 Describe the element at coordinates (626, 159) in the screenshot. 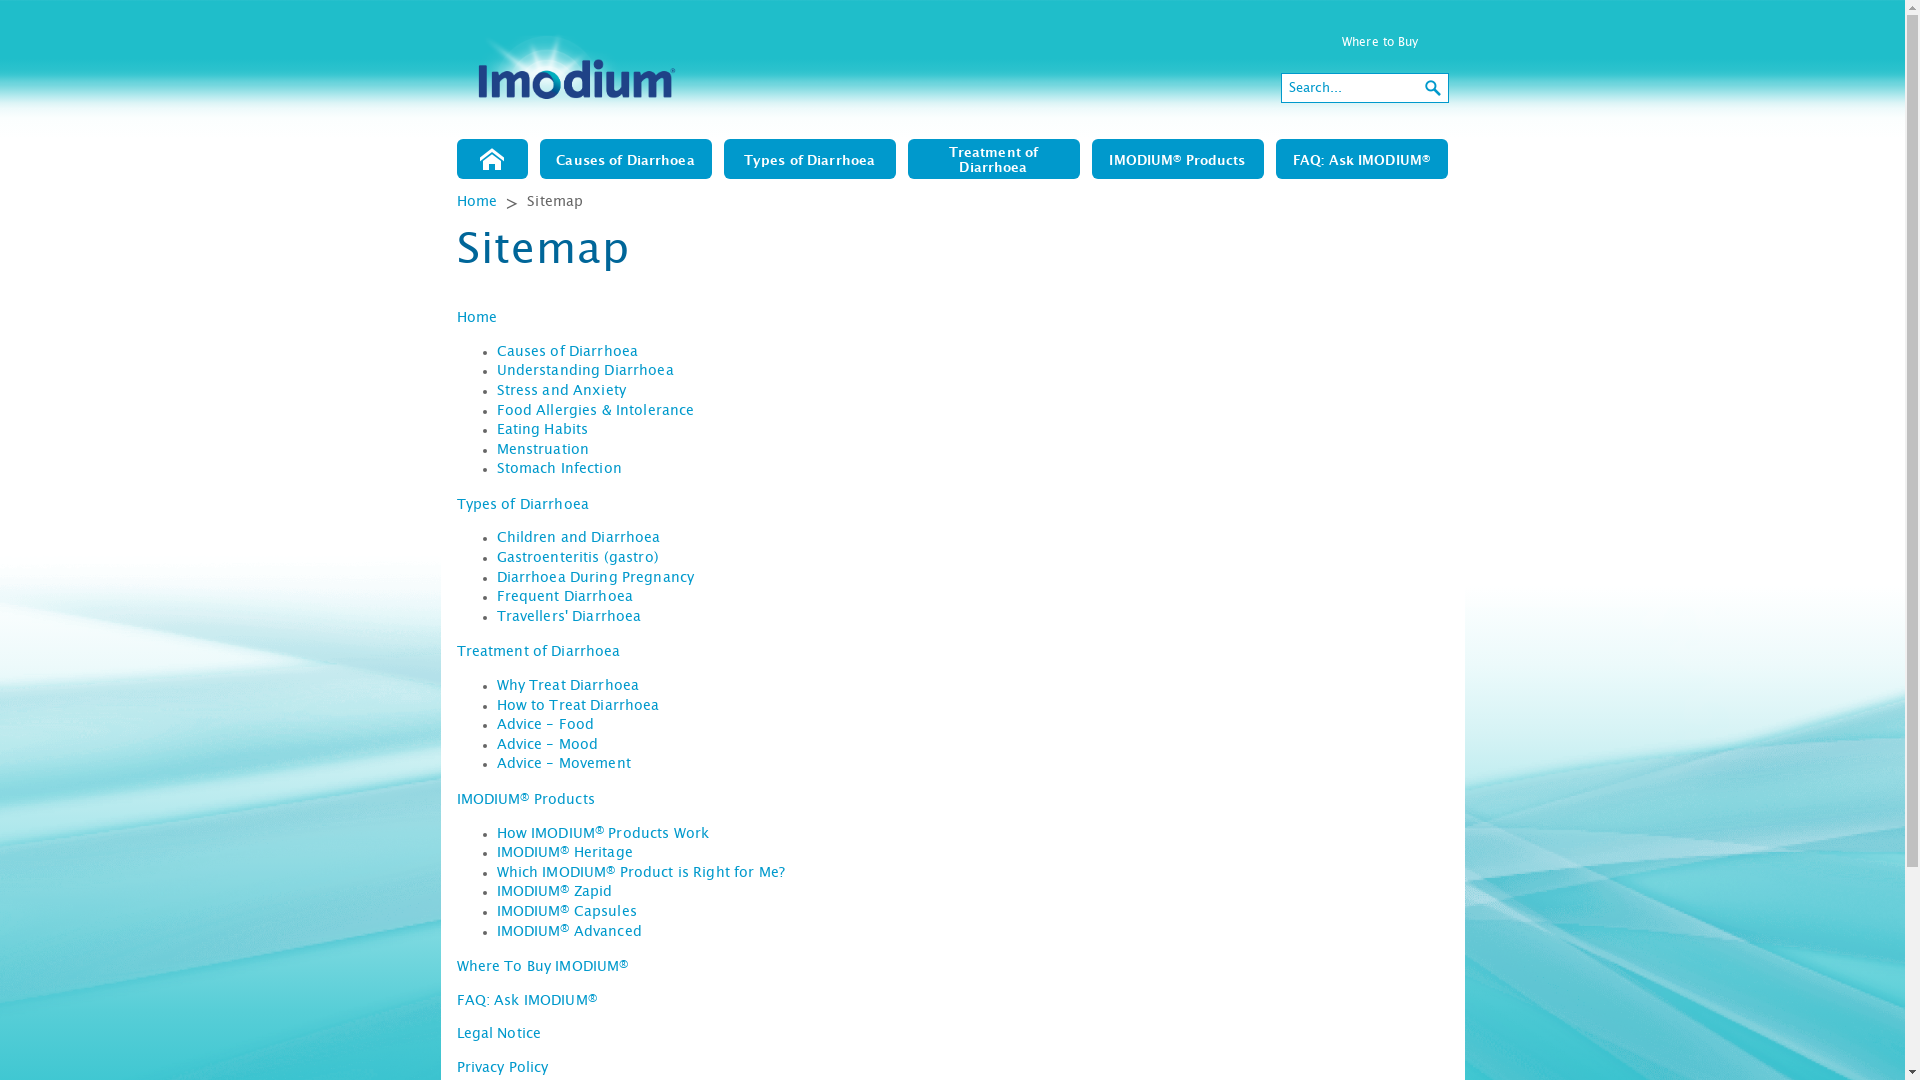

I see `Causes of Diarrhoea` at that location.